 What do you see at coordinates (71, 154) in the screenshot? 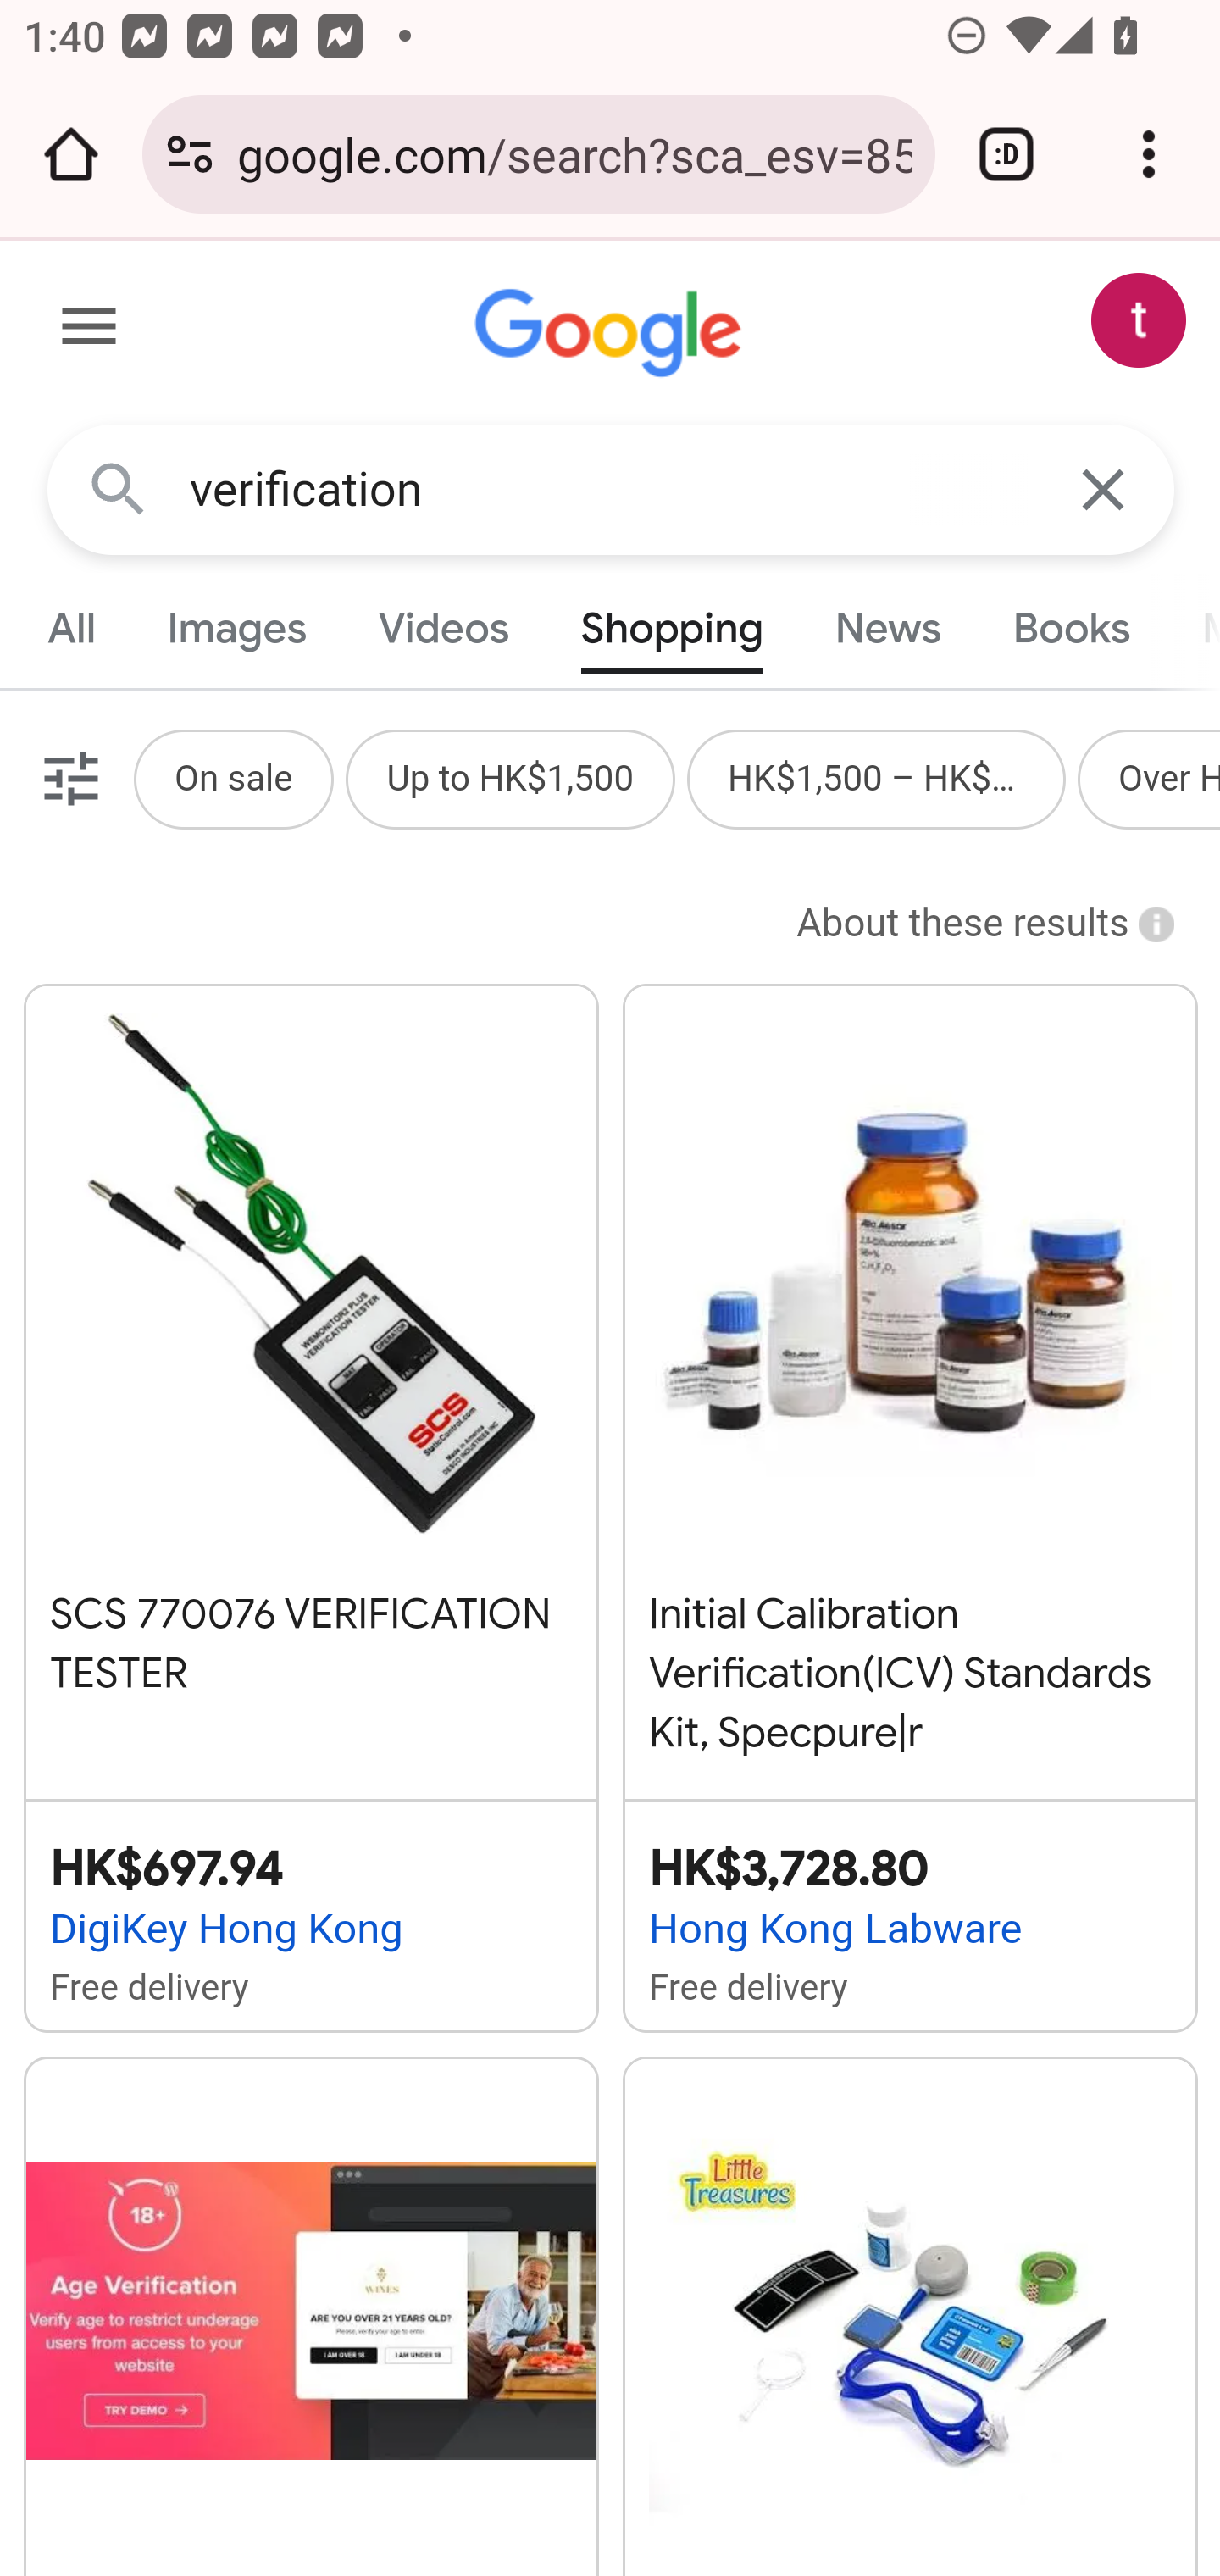
I see `Open the home page` at bounding box center [71, 154].